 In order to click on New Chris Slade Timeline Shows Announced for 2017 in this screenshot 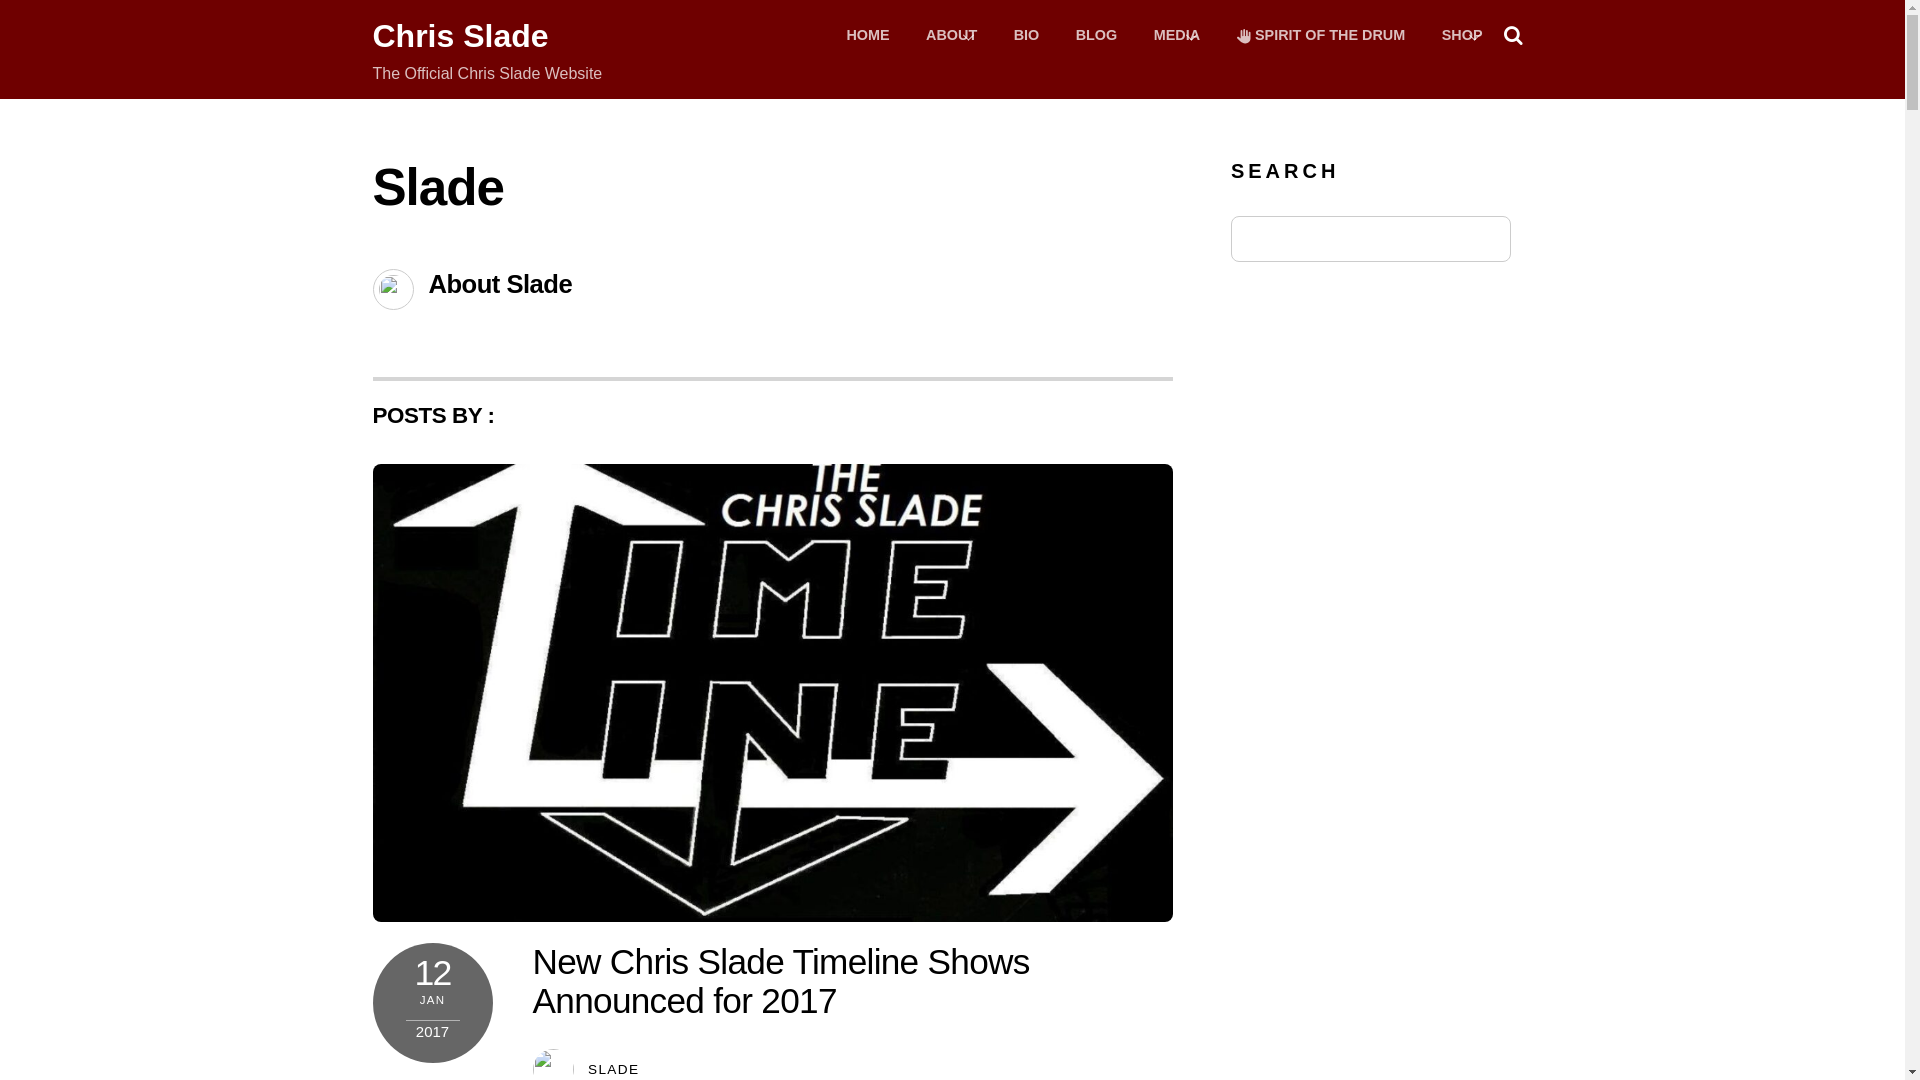, I will do `click(1462, 36)`.